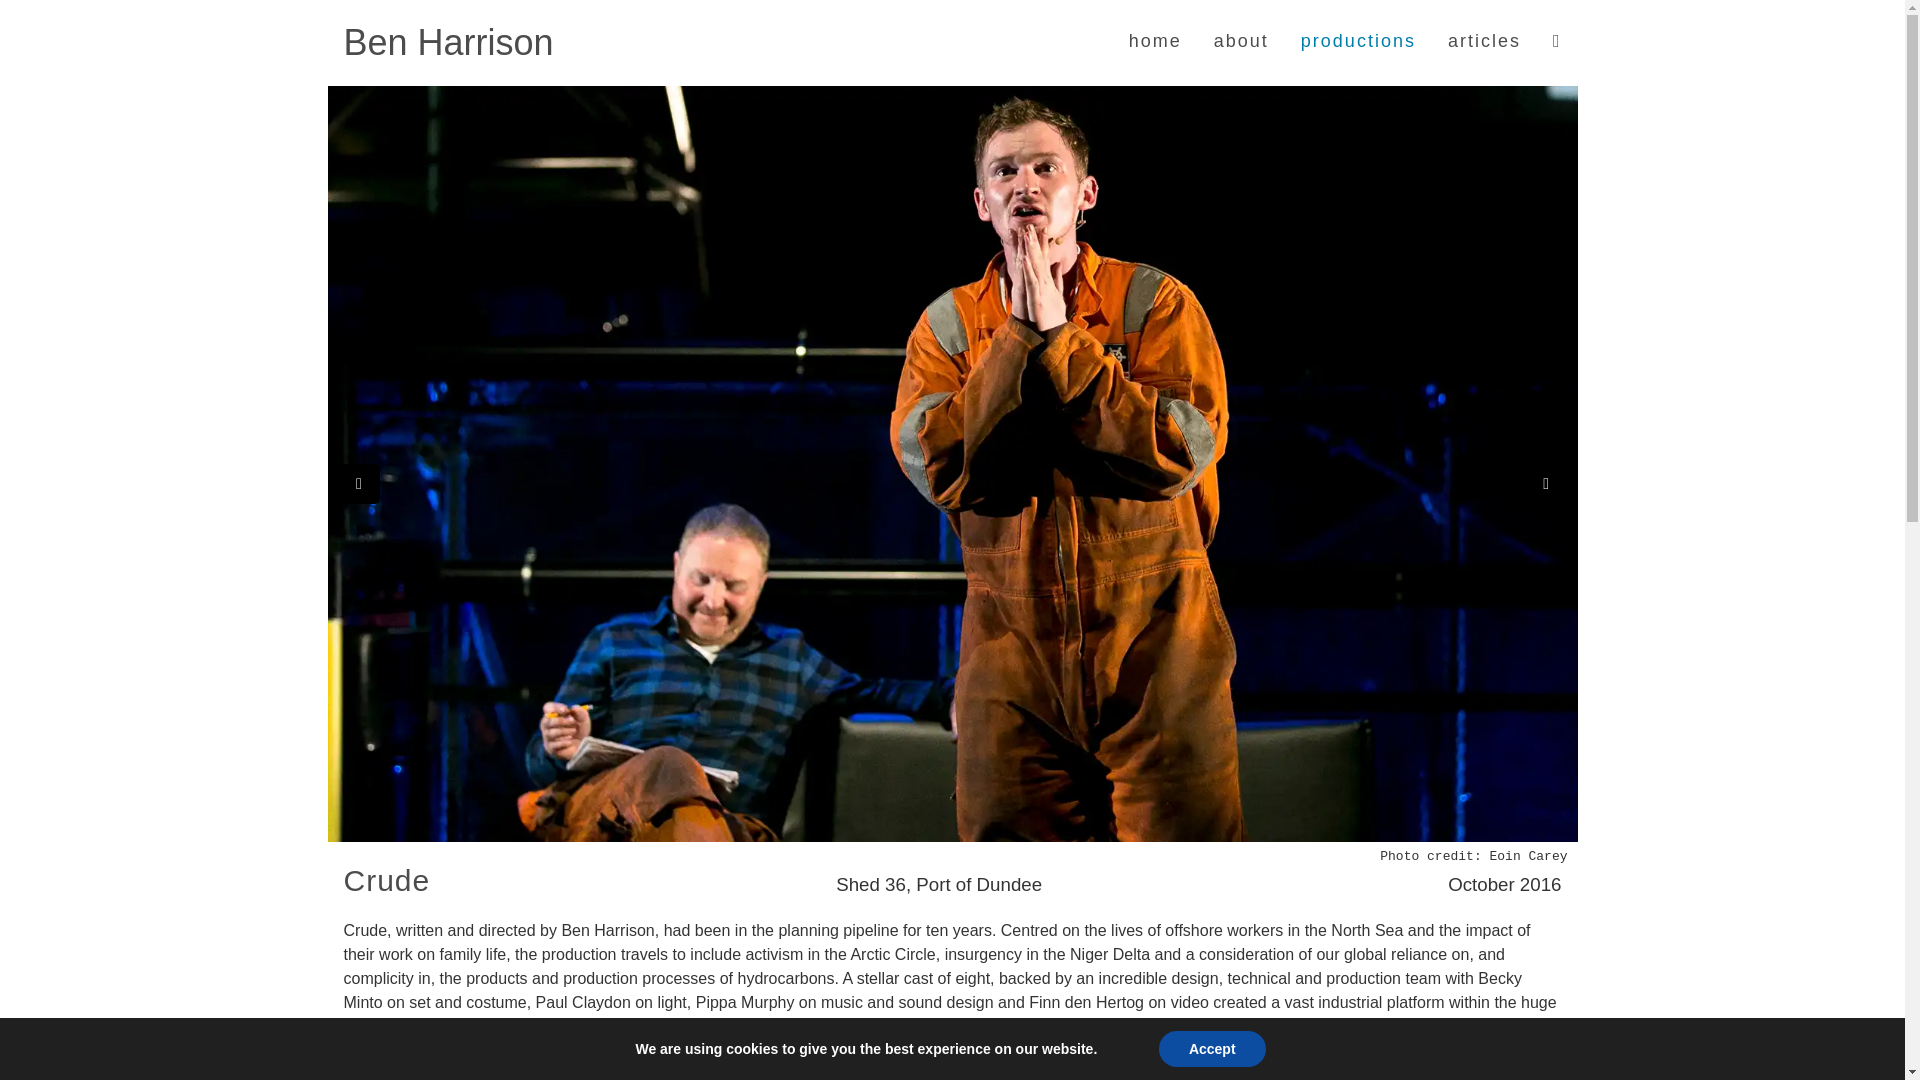 This screenshot has width=1920, height=1080. What do you see at coordinates (448, 43) in the screenshot?
I see `Ben Harrison` at bounding box center [448, 43].